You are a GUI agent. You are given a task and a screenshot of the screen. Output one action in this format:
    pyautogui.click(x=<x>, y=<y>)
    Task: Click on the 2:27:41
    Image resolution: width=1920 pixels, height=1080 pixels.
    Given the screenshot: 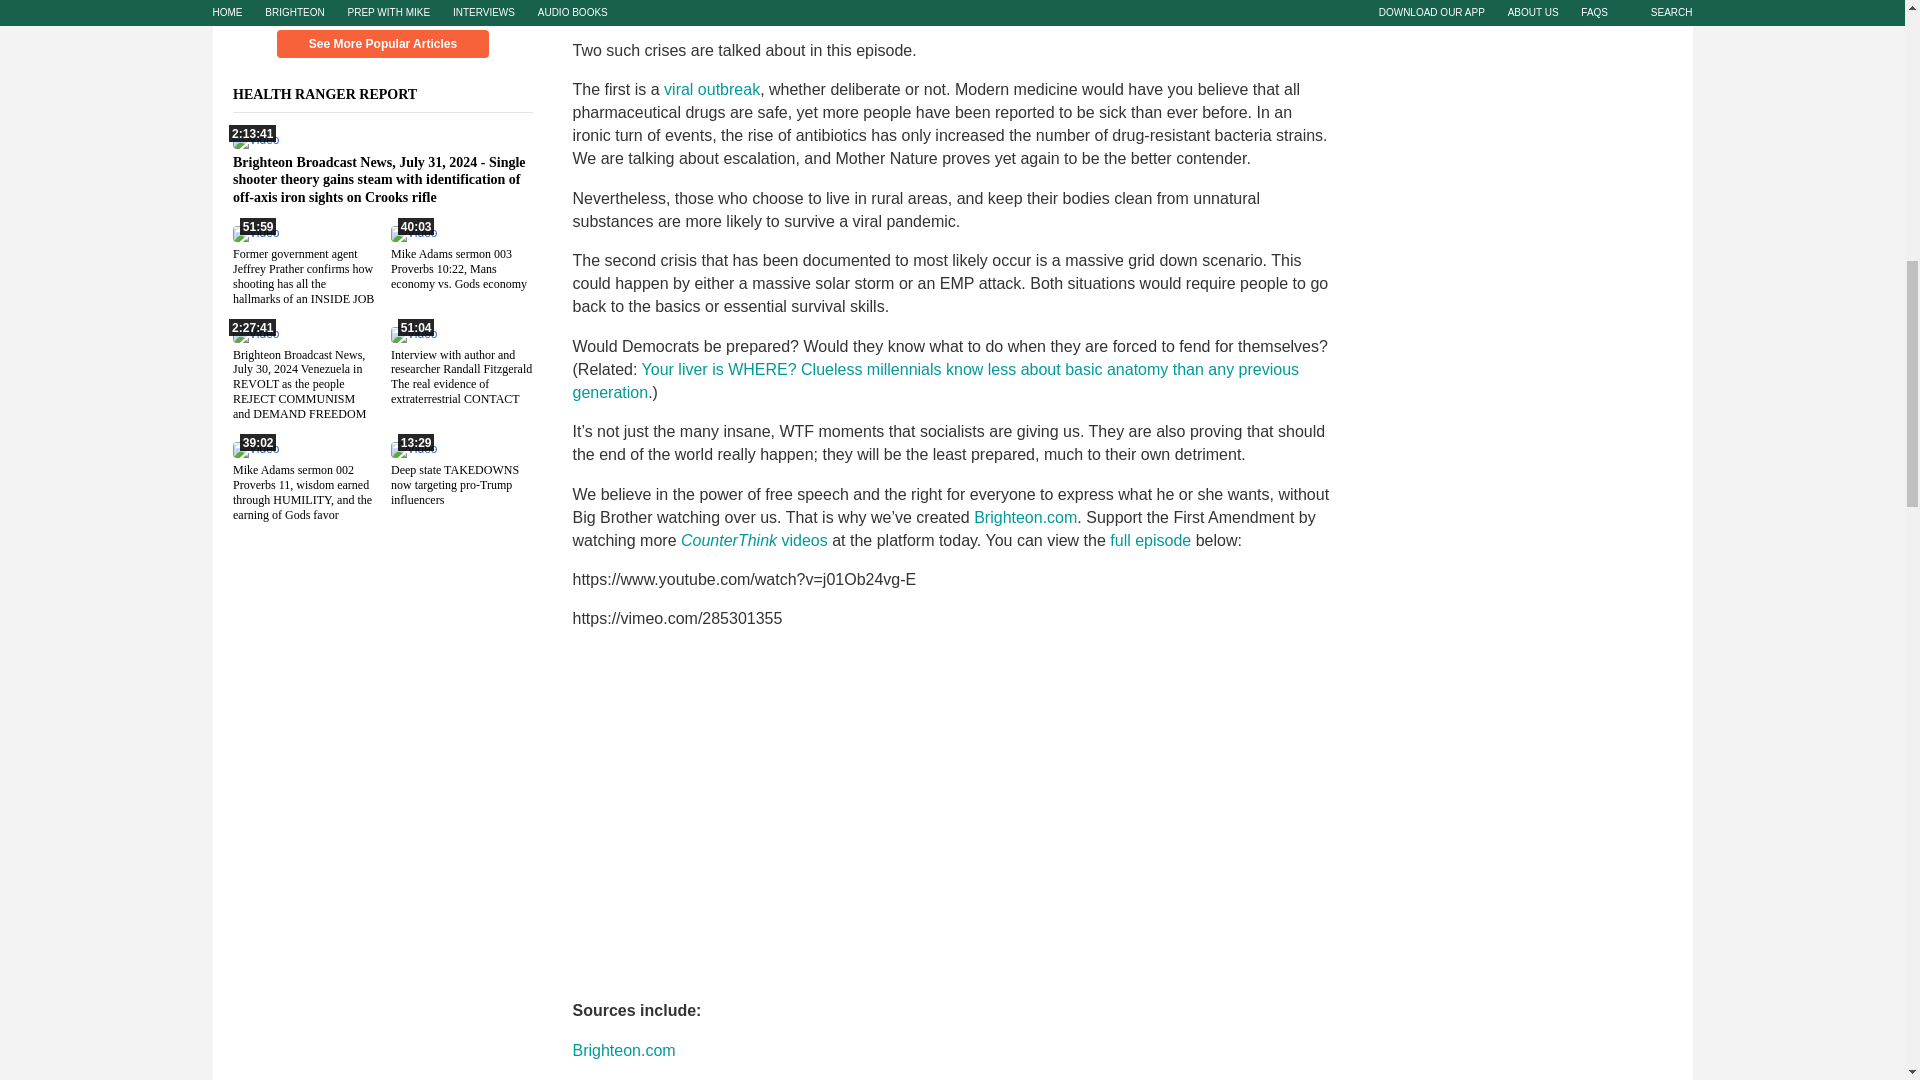 What is the action you would take?
    pyautogui.click(x=412, y=477)
    